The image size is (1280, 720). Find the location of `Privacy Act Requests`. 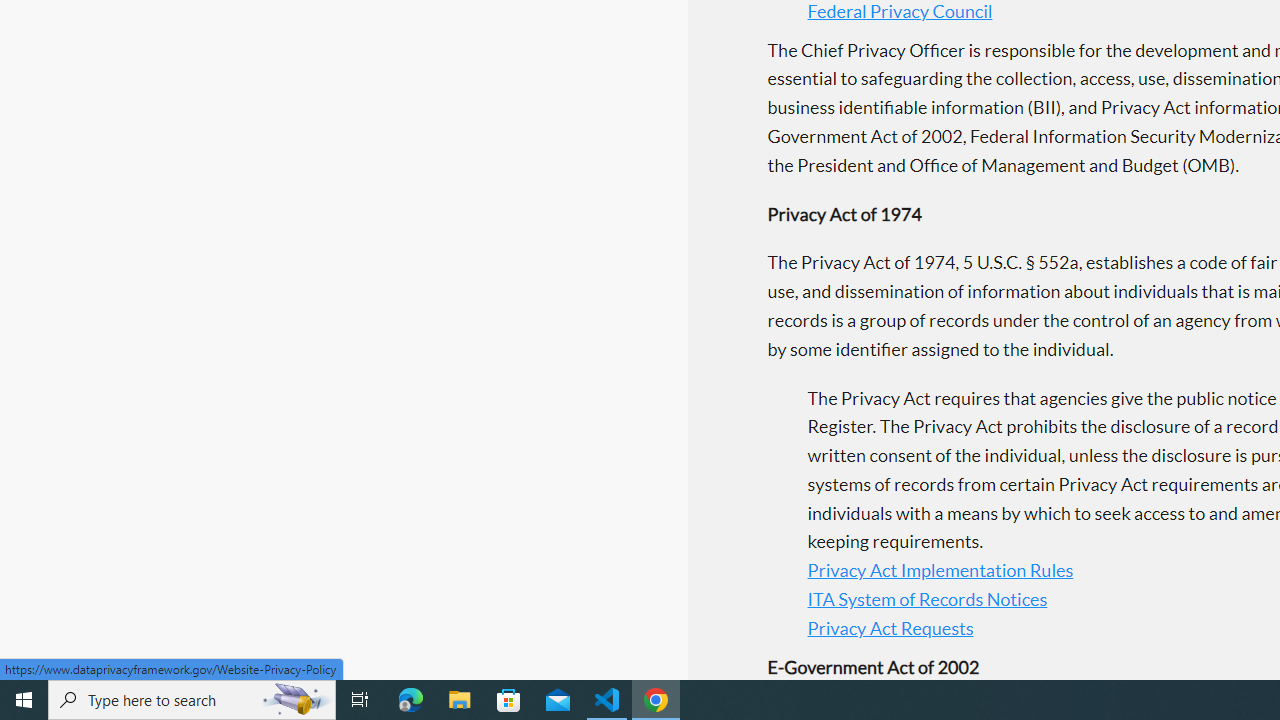

Privacy Act Requests is located at coordinates (890, 628).